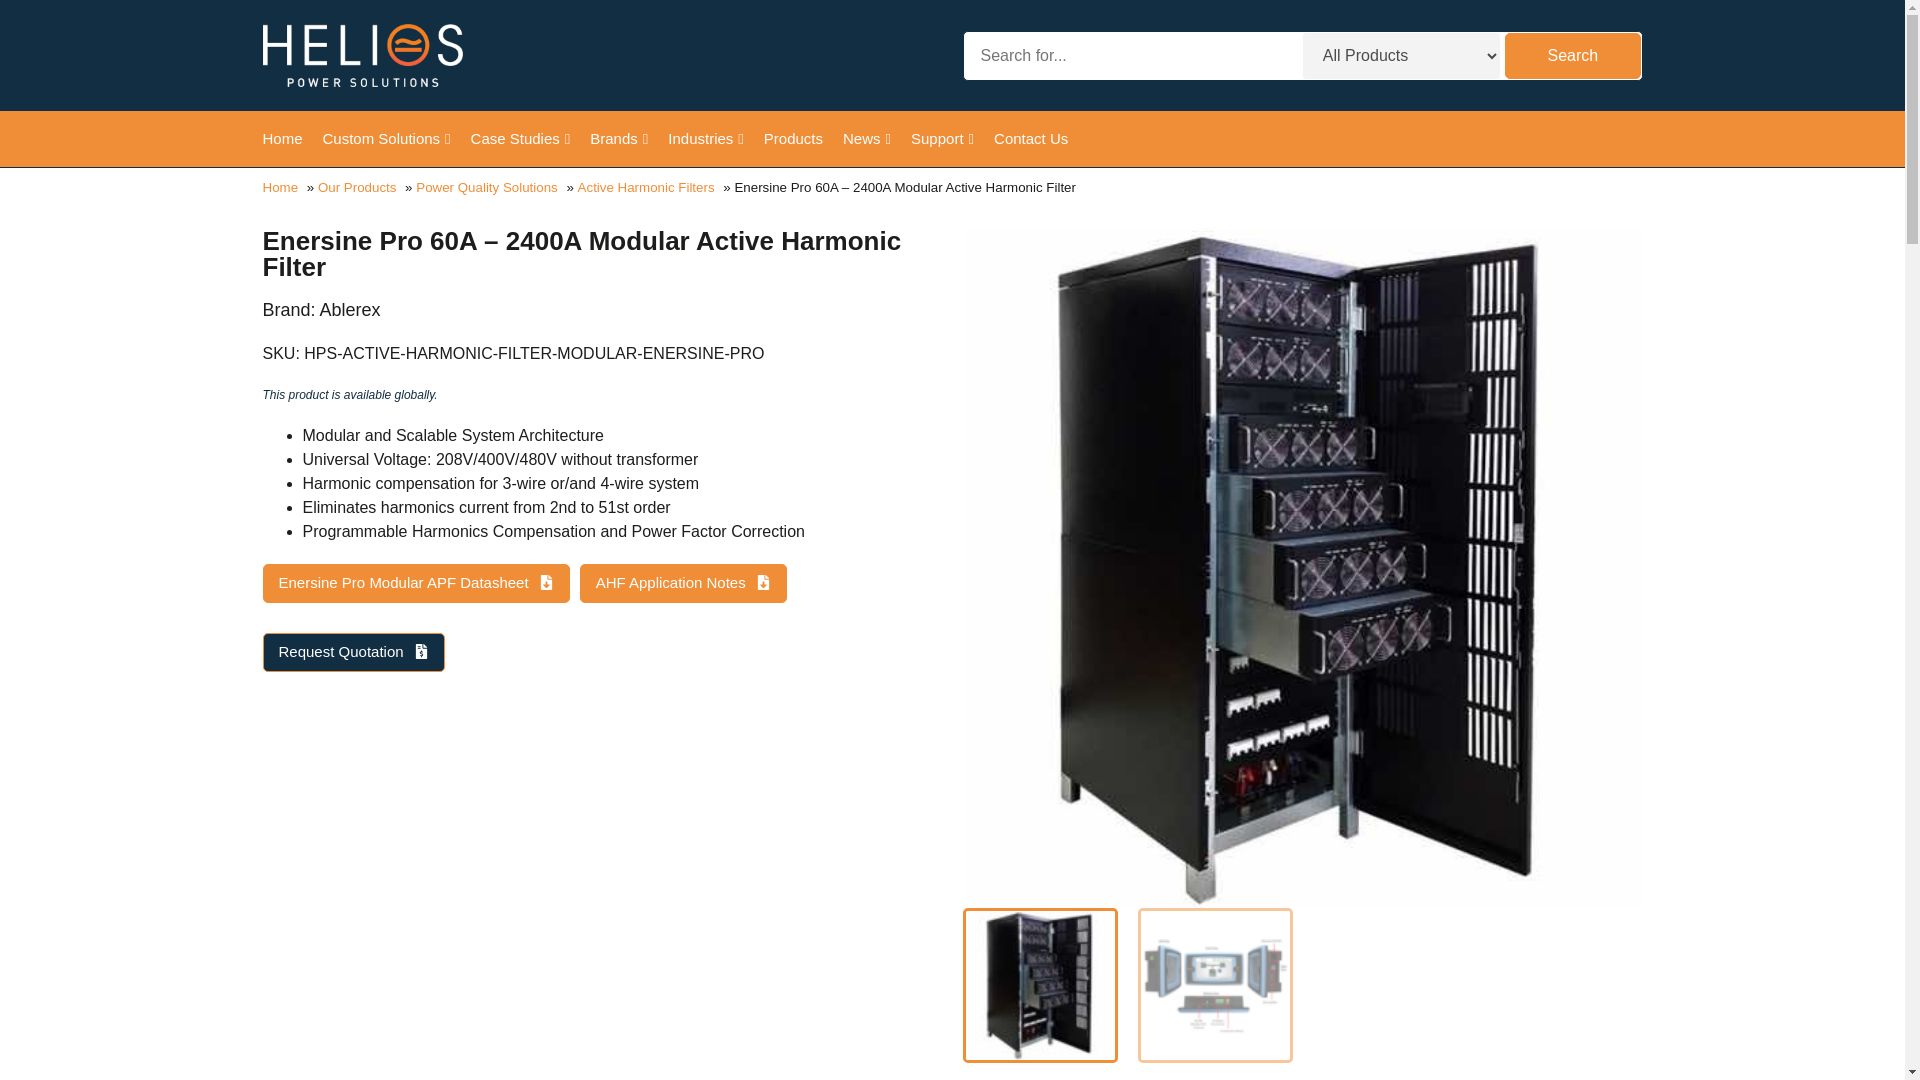  I want to click on Products, so click(794, 139).